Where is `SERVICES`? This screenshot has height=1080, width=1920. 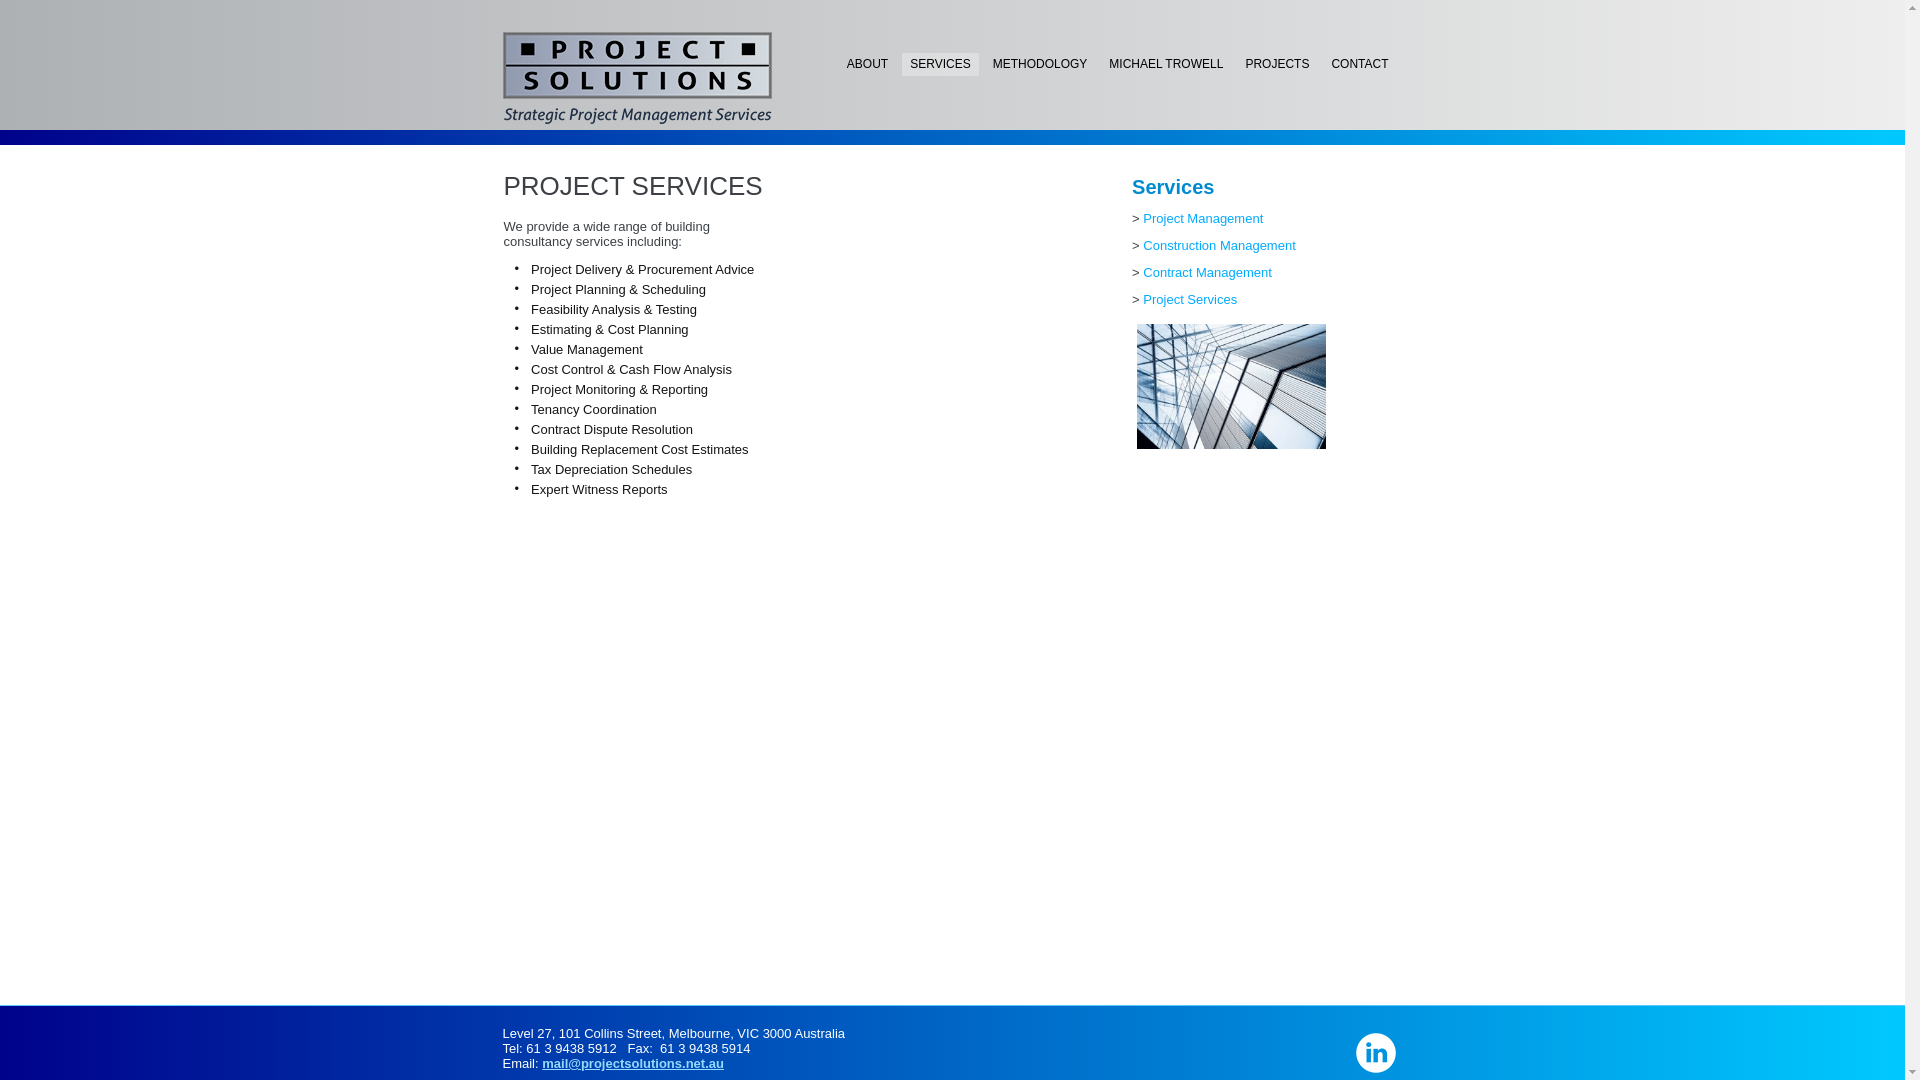
SERVICES is located at coordinates (940, 64).